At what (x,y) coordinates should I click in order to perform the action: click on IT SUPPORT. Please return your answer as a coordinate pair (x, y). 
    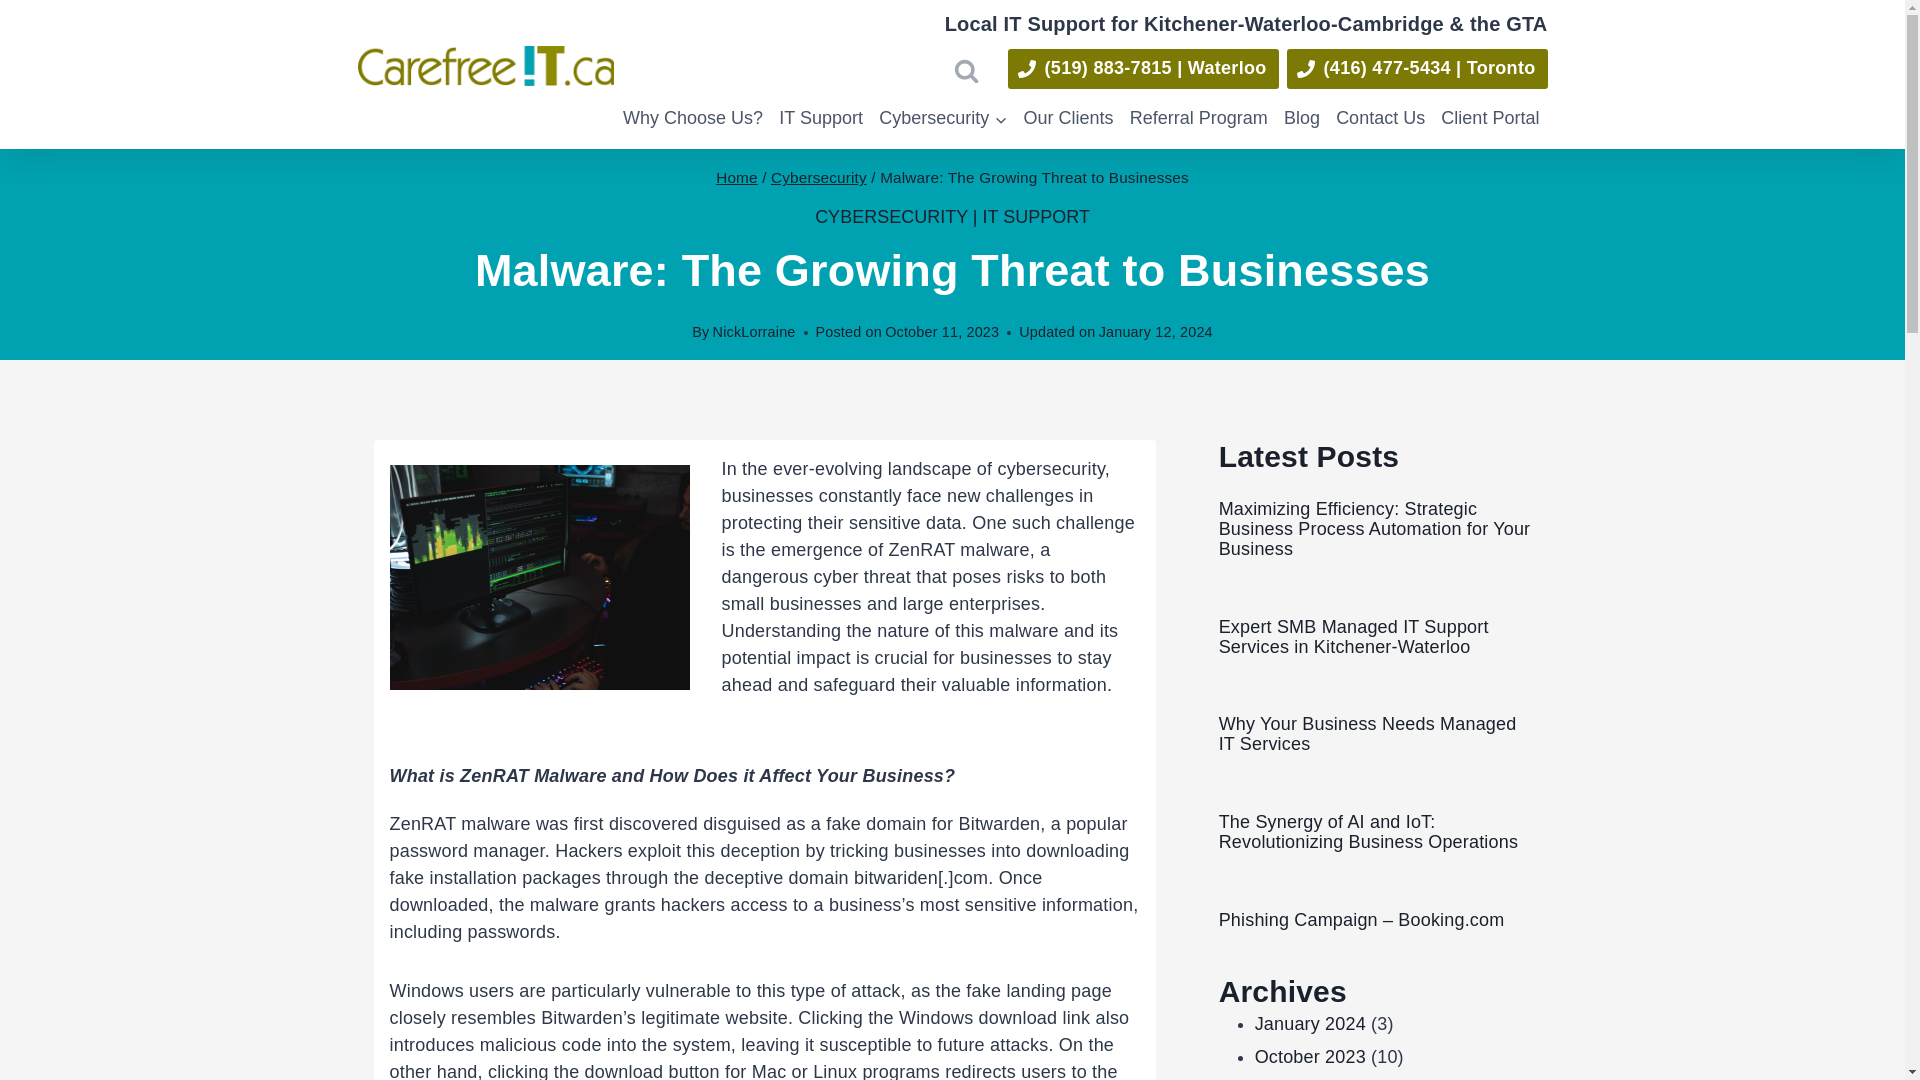
    Looking at the image, I should click on (1036, 216).